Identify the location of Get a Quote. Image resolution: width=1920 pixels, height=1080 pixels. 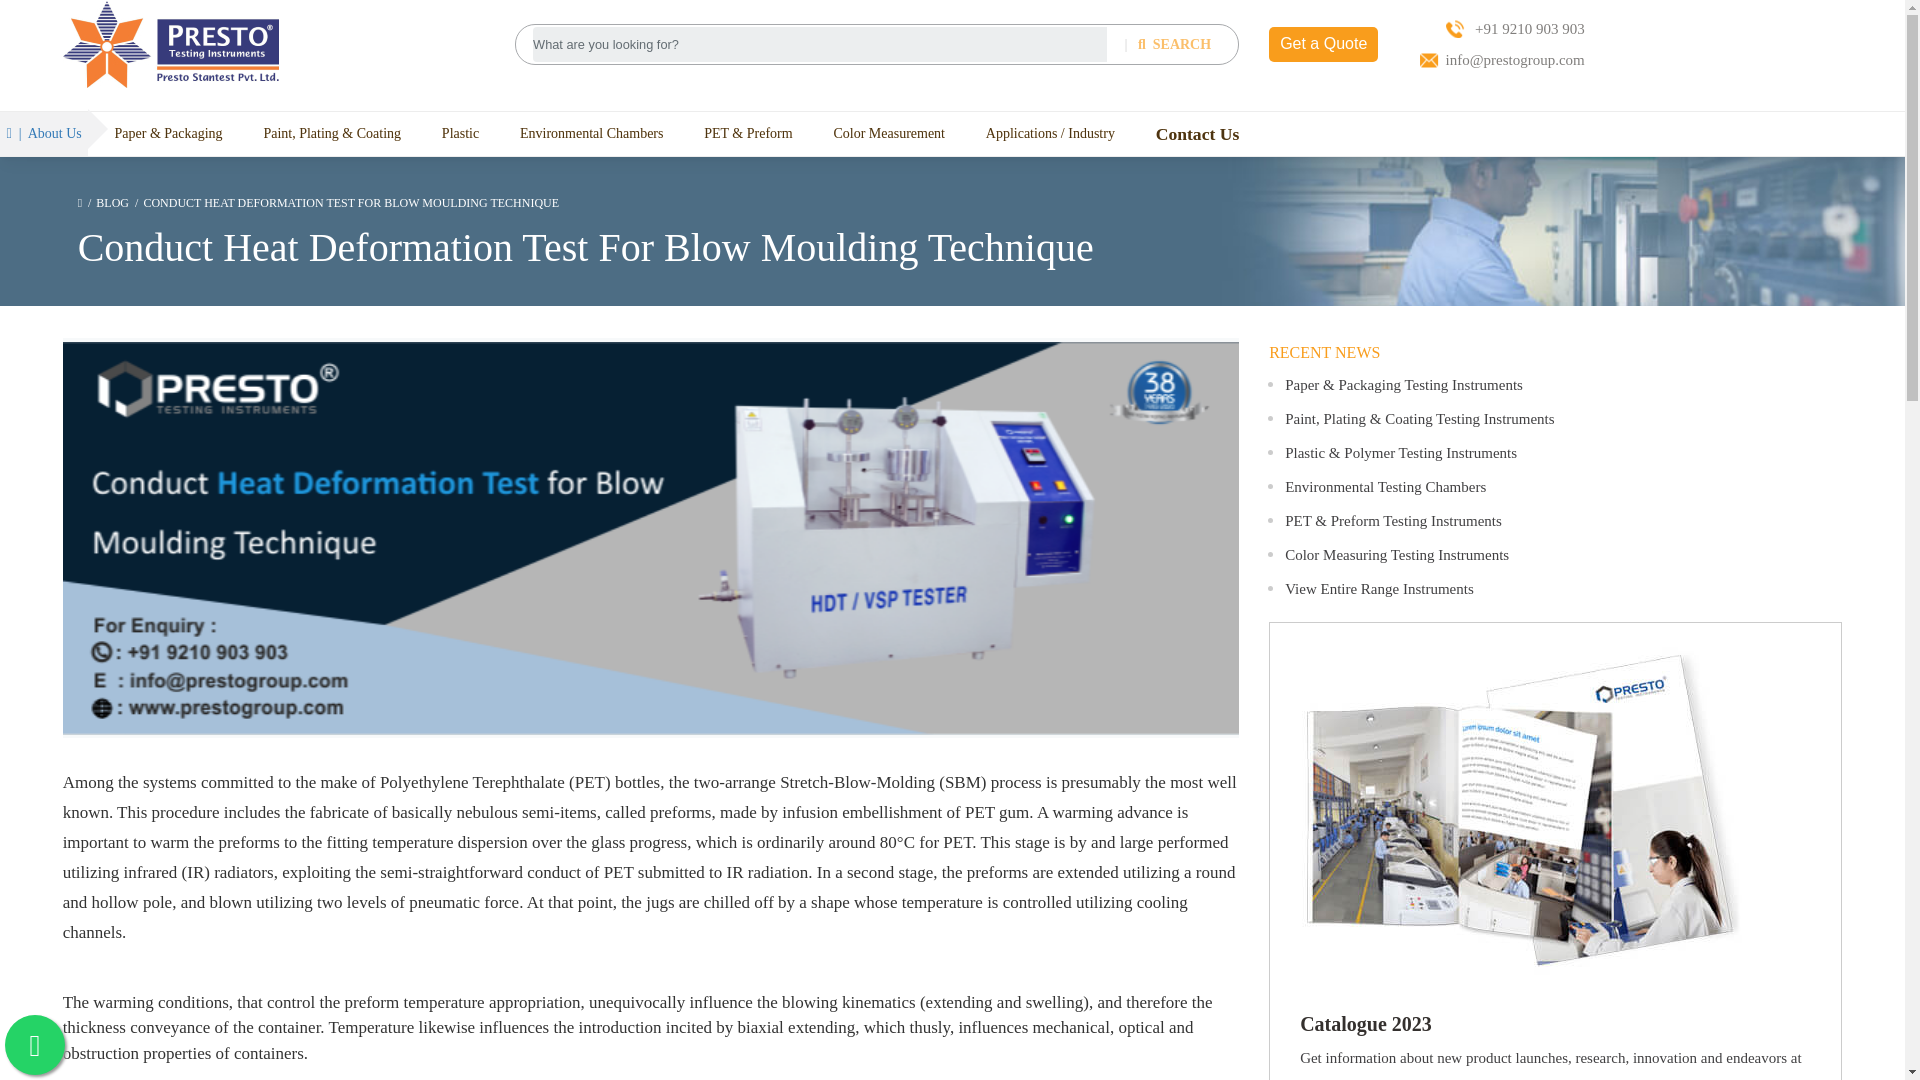
(1324, 44).